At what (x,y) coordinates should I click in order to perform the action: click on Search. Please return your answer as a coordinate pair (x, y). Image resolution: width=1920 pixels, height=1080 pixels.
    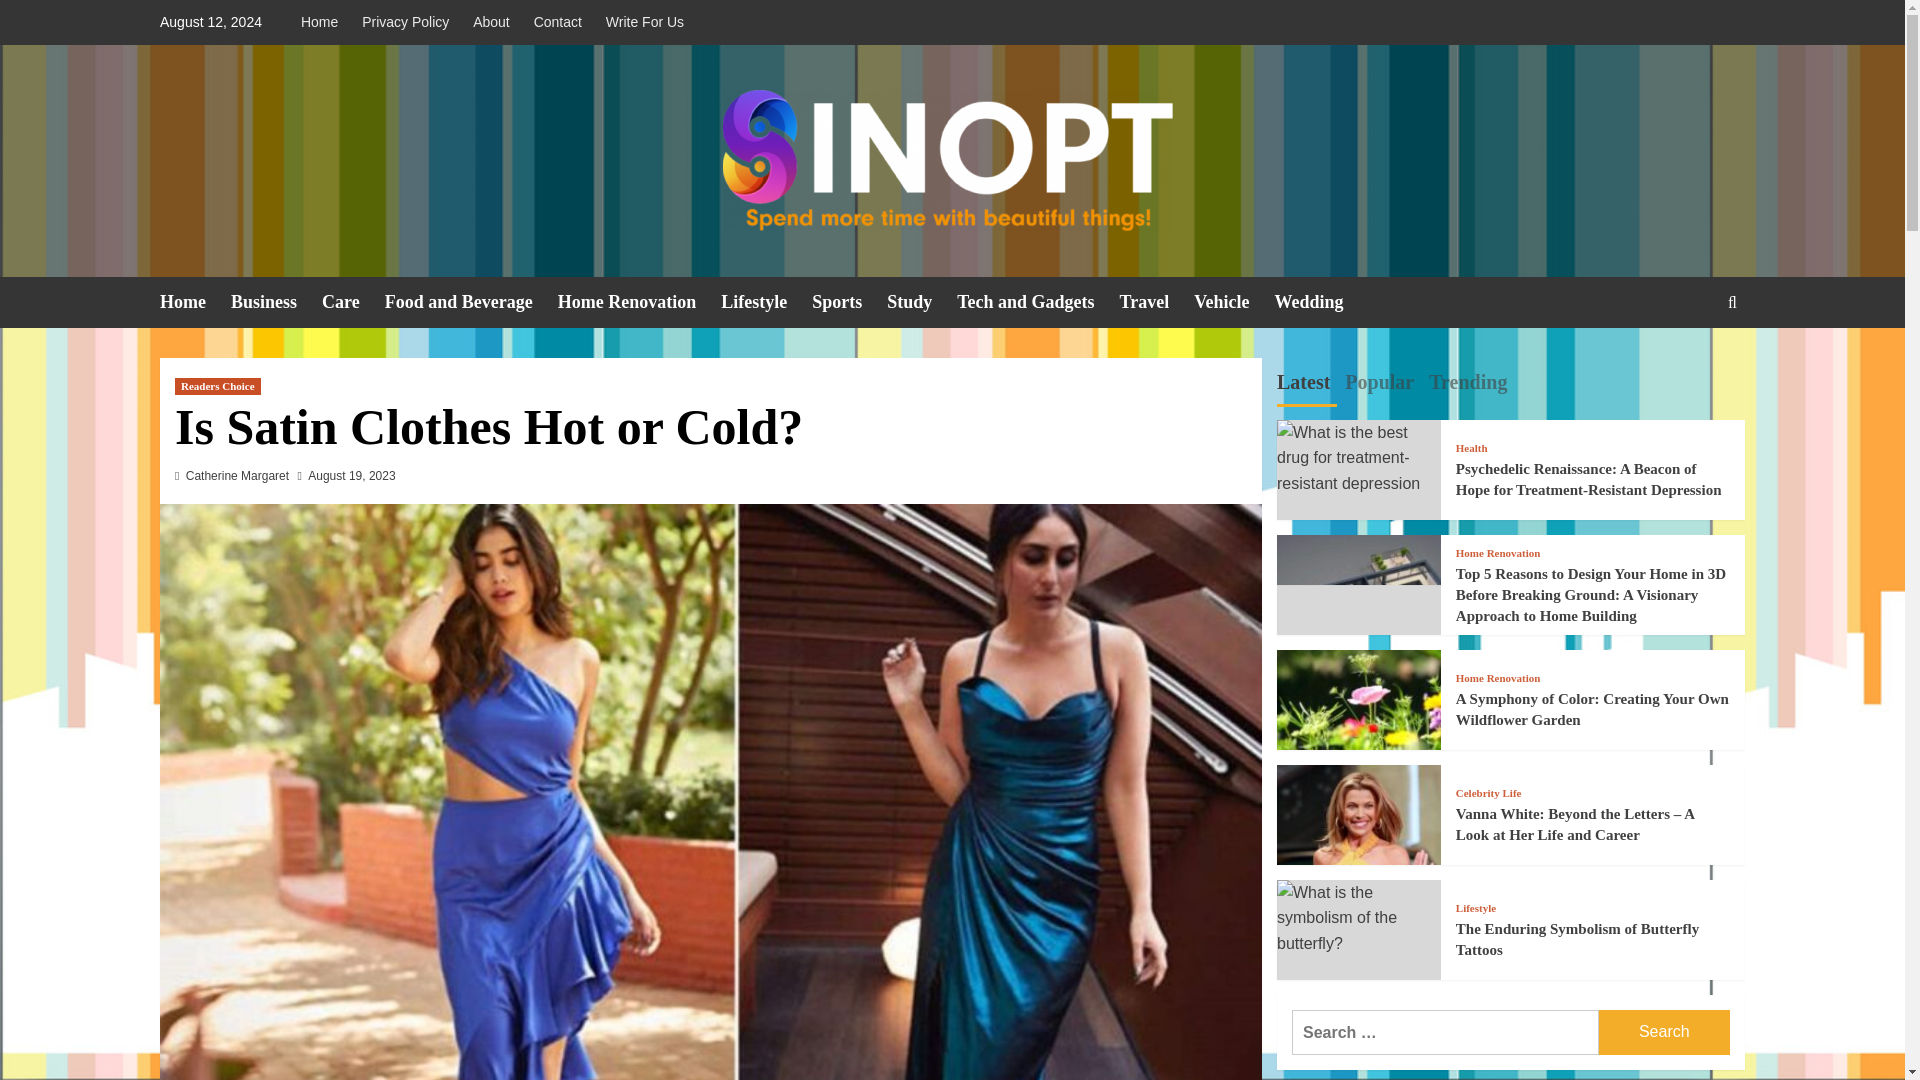
    Looking at the image, I should click on (1664, 1032).